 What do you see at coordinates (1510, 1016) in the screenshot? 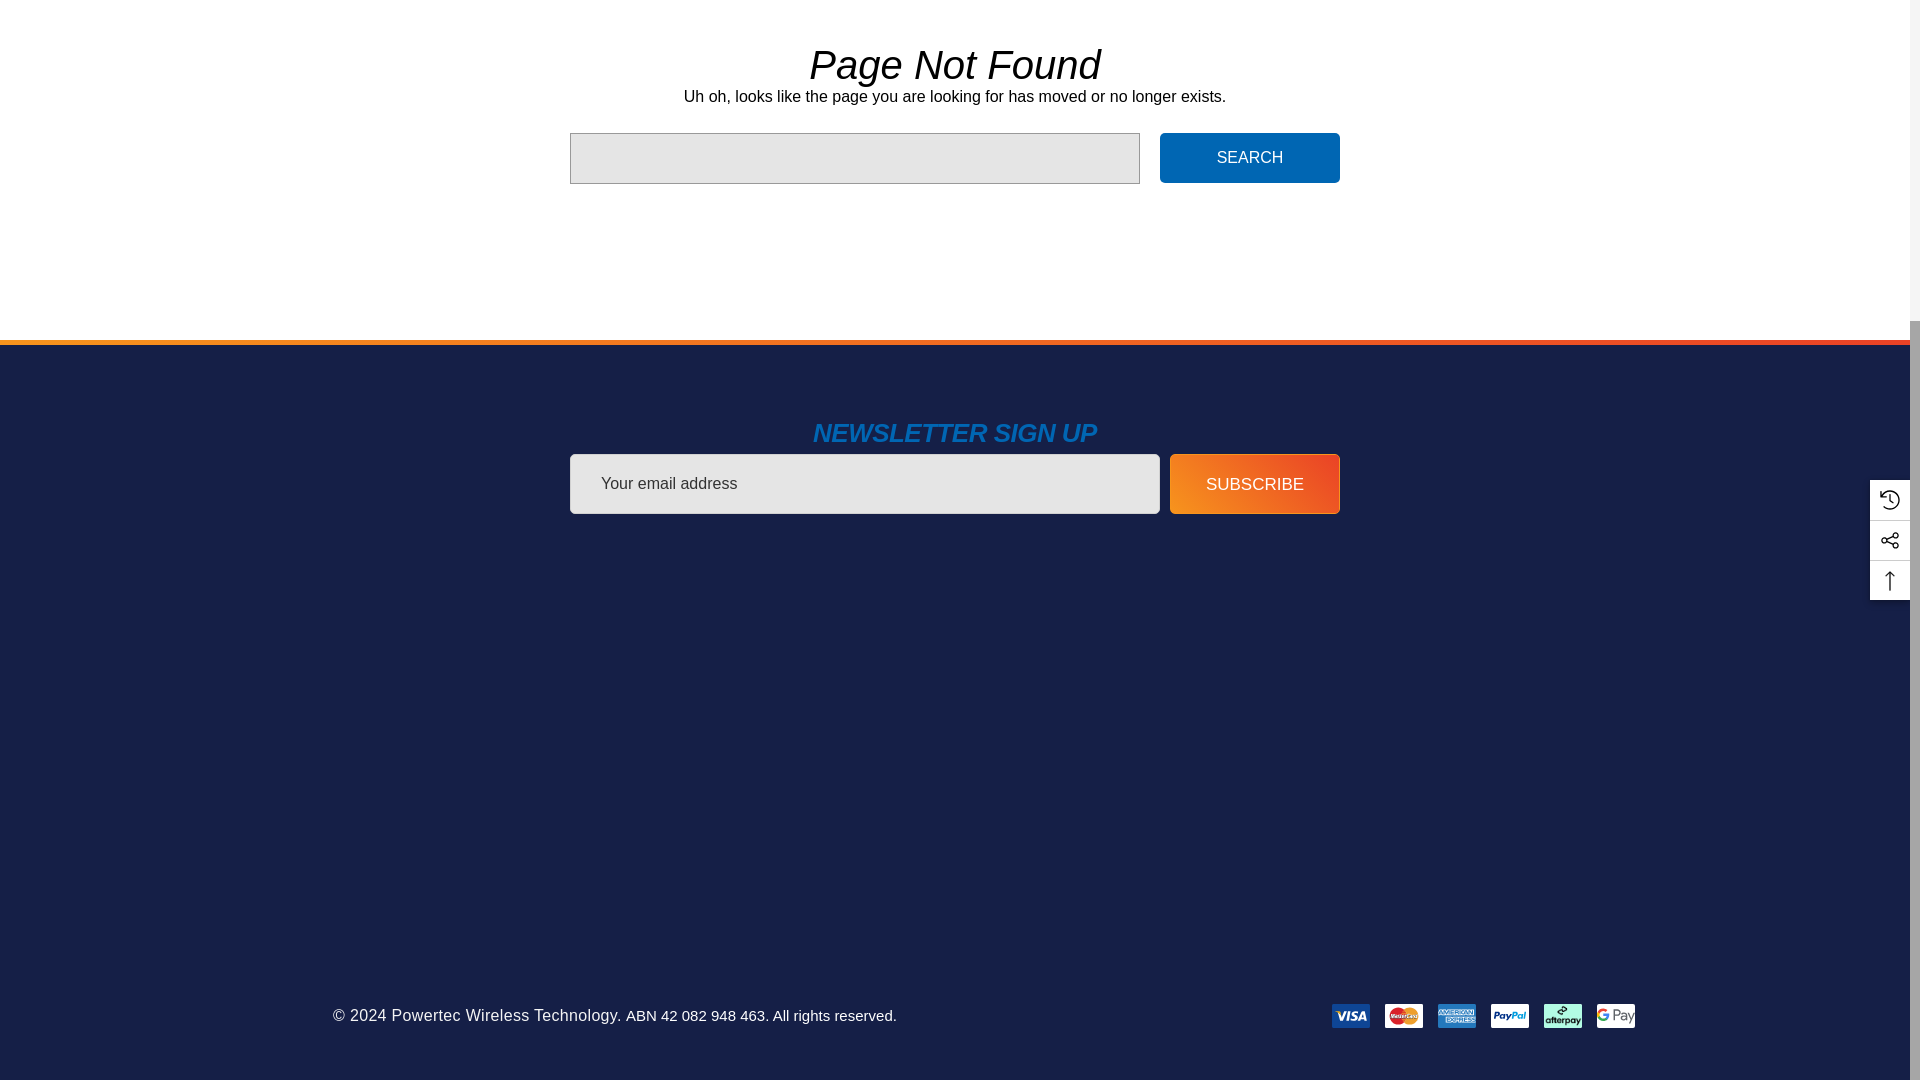
I see `Paypal Paypal` at bounding box center [1510, 1016].